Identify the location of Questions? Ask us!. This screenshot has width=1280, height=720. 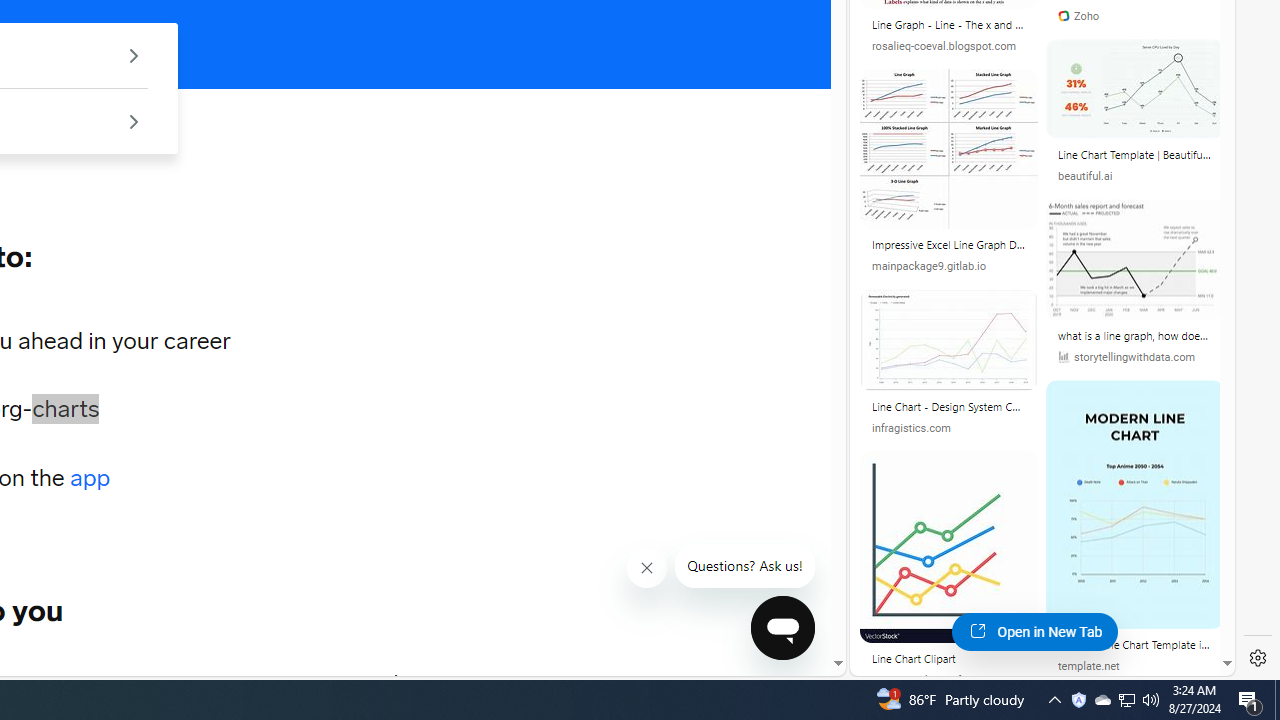
(745, 566).